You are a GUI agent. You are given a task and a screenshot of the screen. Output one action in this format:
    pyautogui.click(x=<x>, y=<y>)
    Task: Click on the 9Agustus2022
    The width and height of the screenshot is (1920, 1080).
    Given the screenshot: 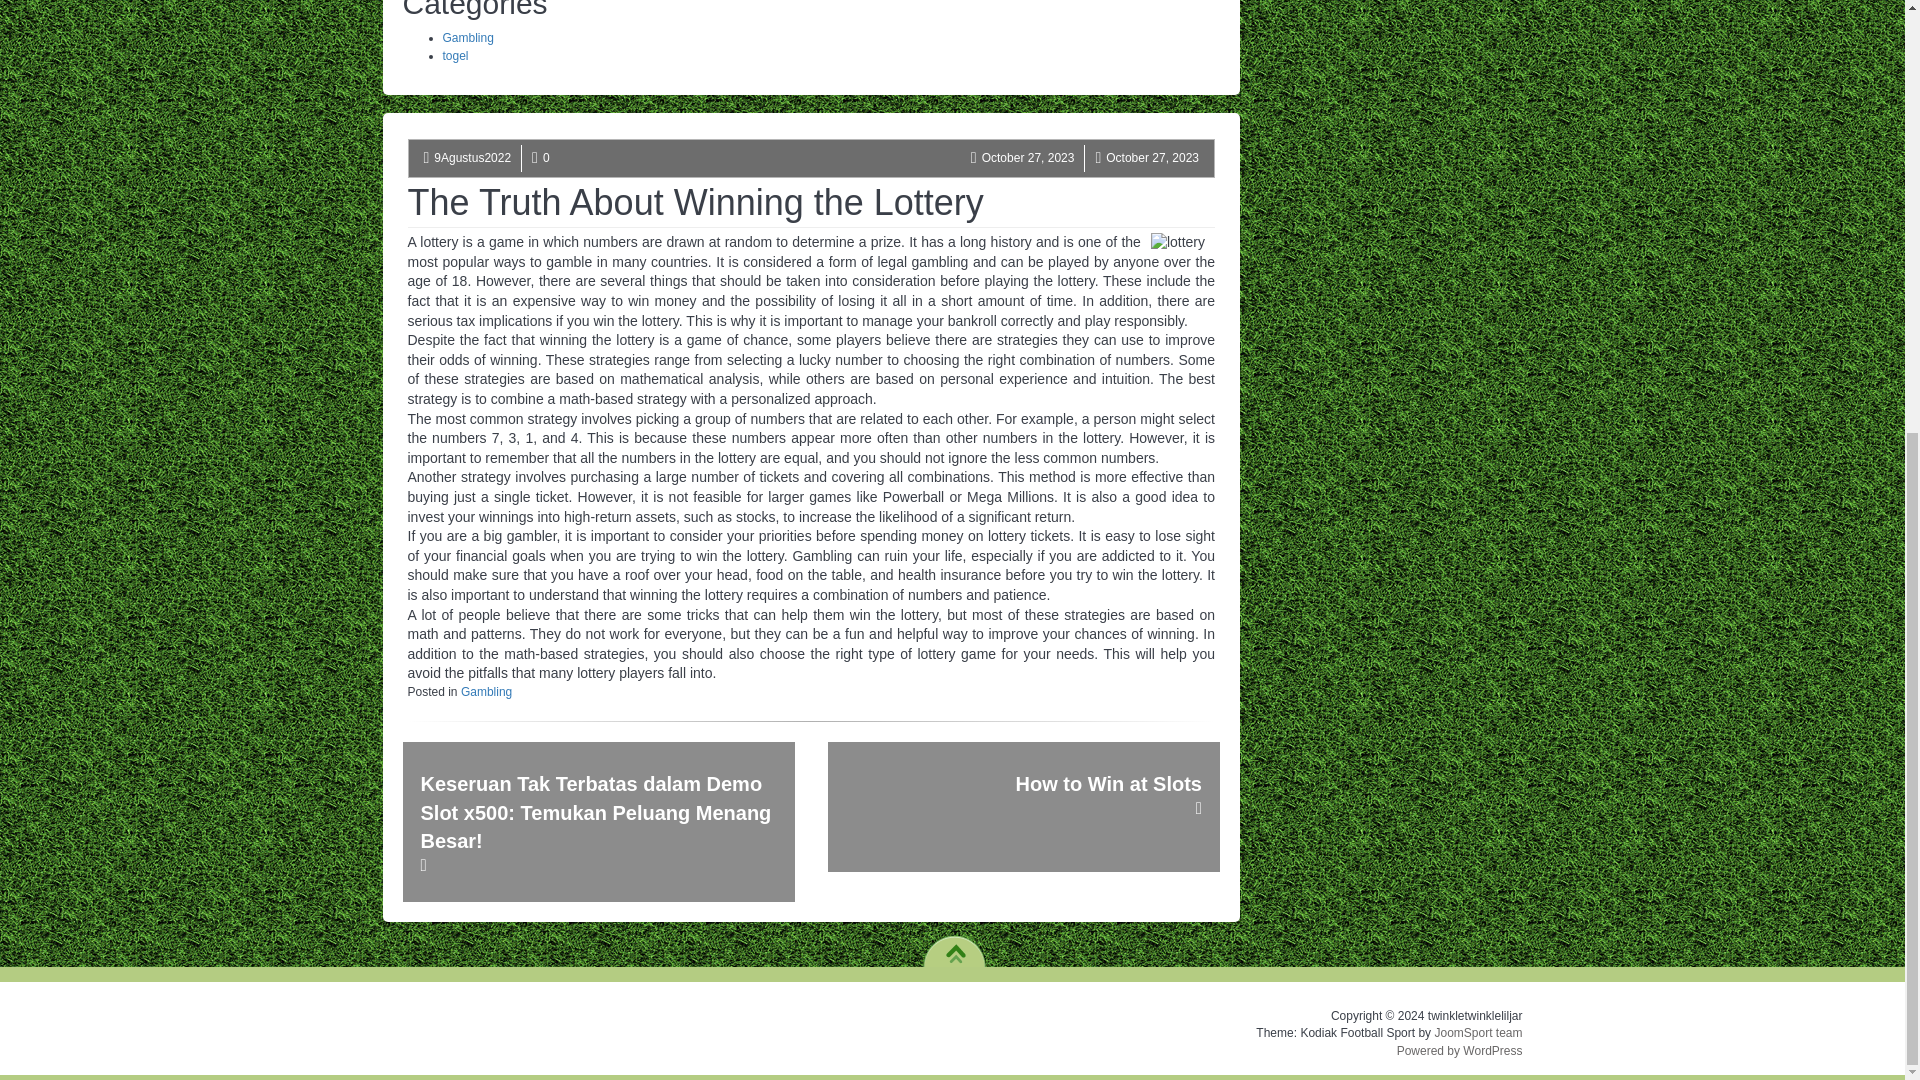 What is the action you would take?
    pyautogui.click(x=472, y=158)
    